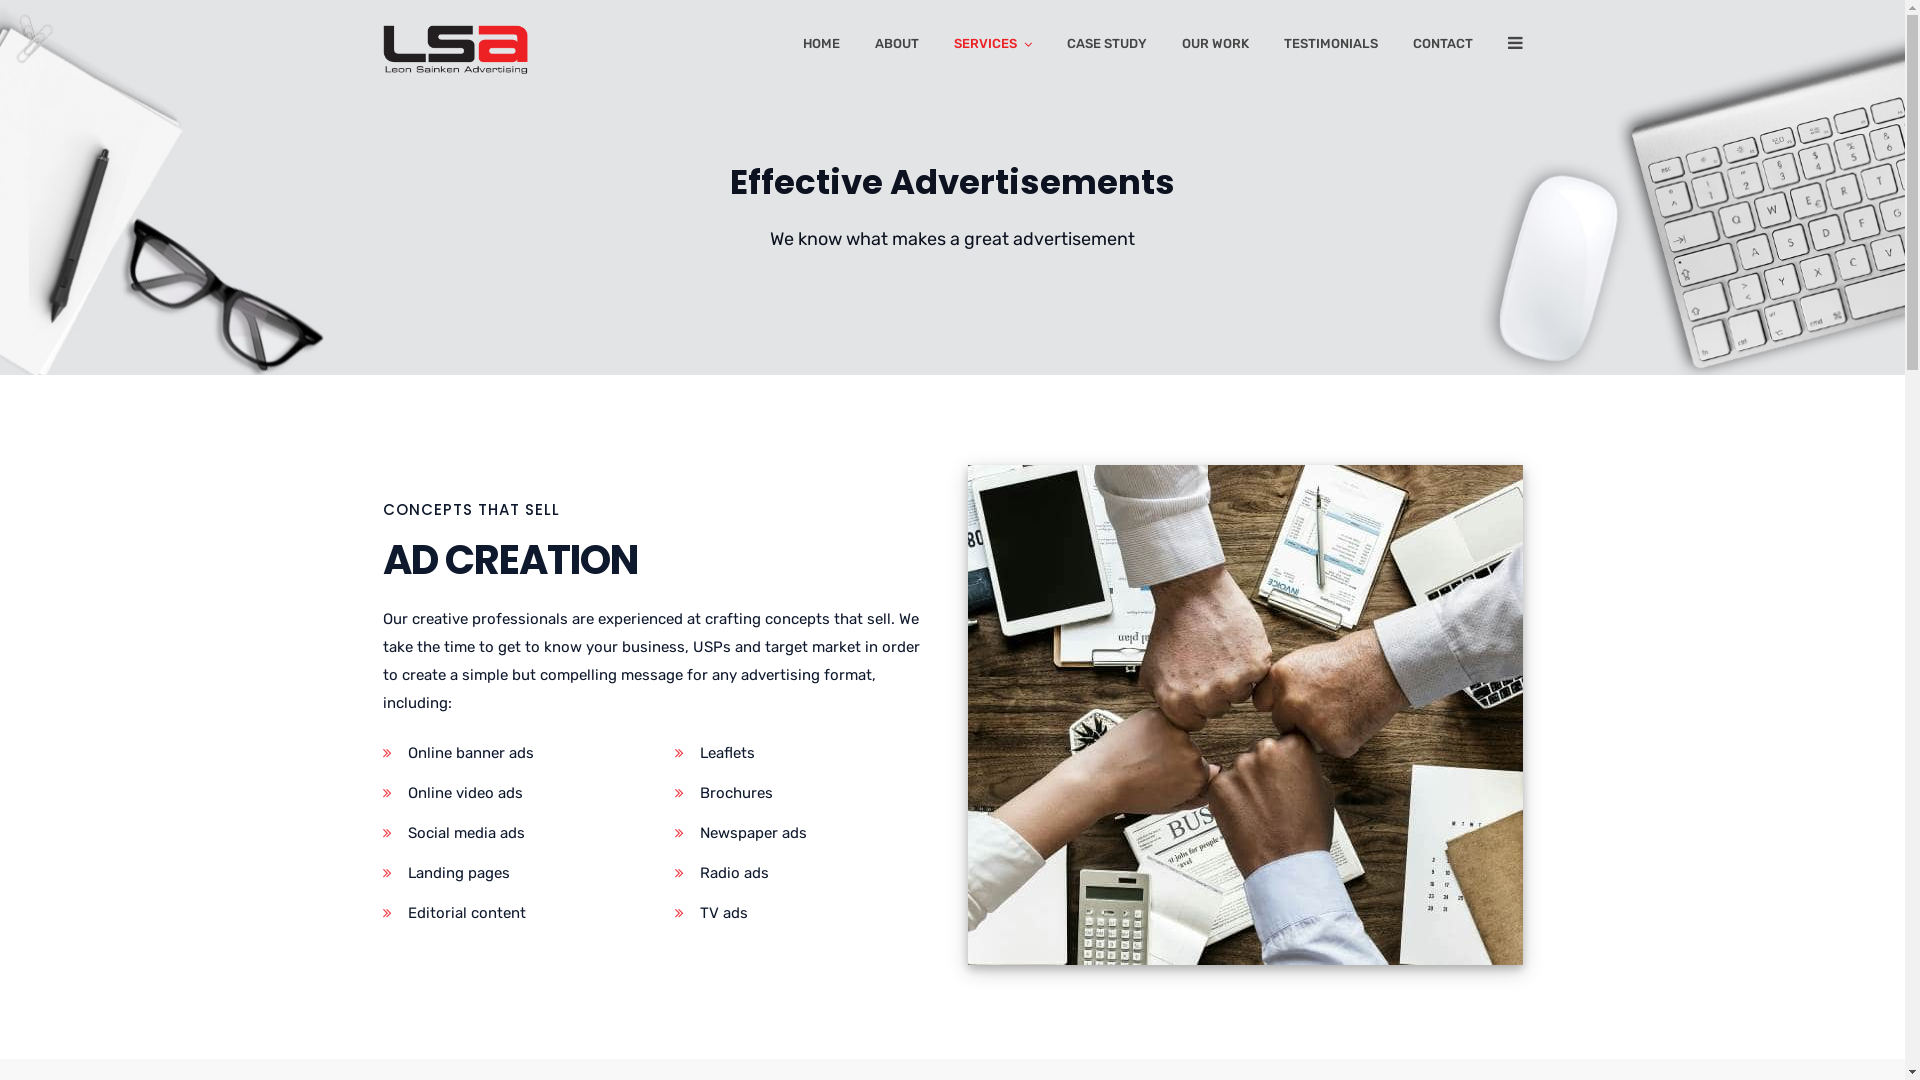 Image resolution: width=1920 pixels, height=1080 pixels. What do you see at coordinates (1442, 48) in the screenshot?
I see `CONTACT` at bounding box center [1442, 48].